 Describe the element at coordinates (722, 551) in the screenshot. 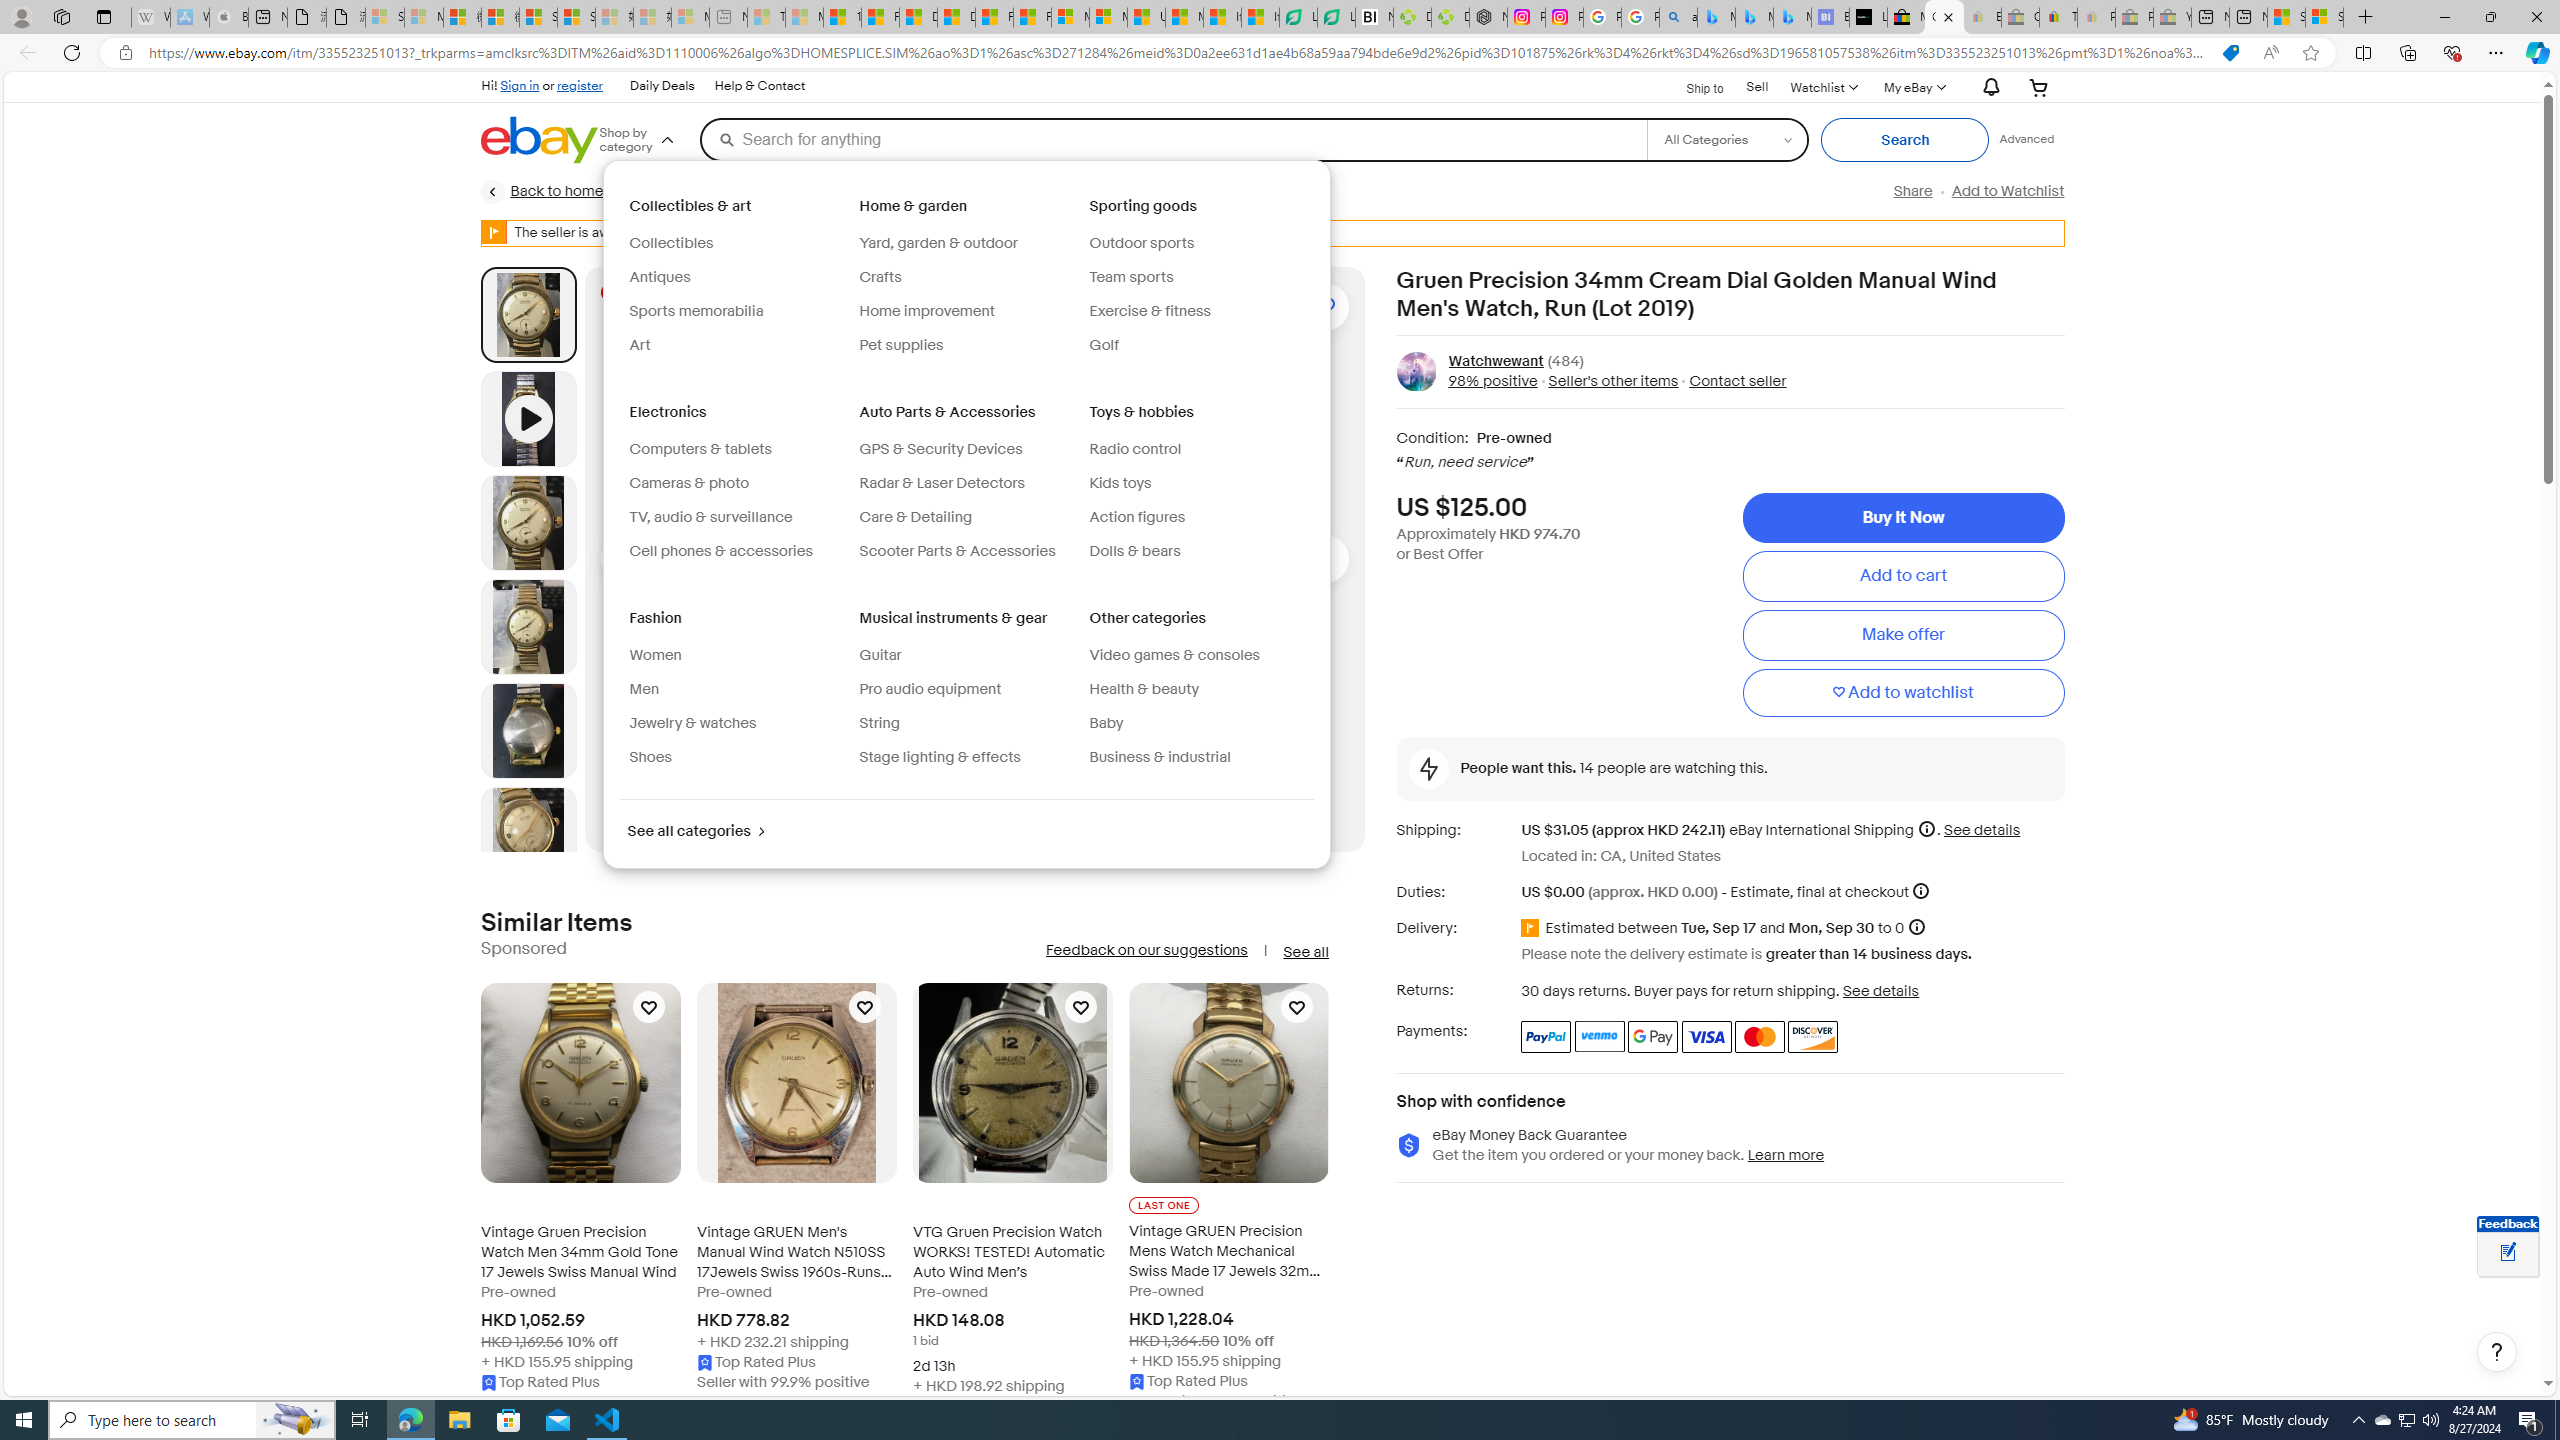

I see `Cell phones & accessories` at that location.